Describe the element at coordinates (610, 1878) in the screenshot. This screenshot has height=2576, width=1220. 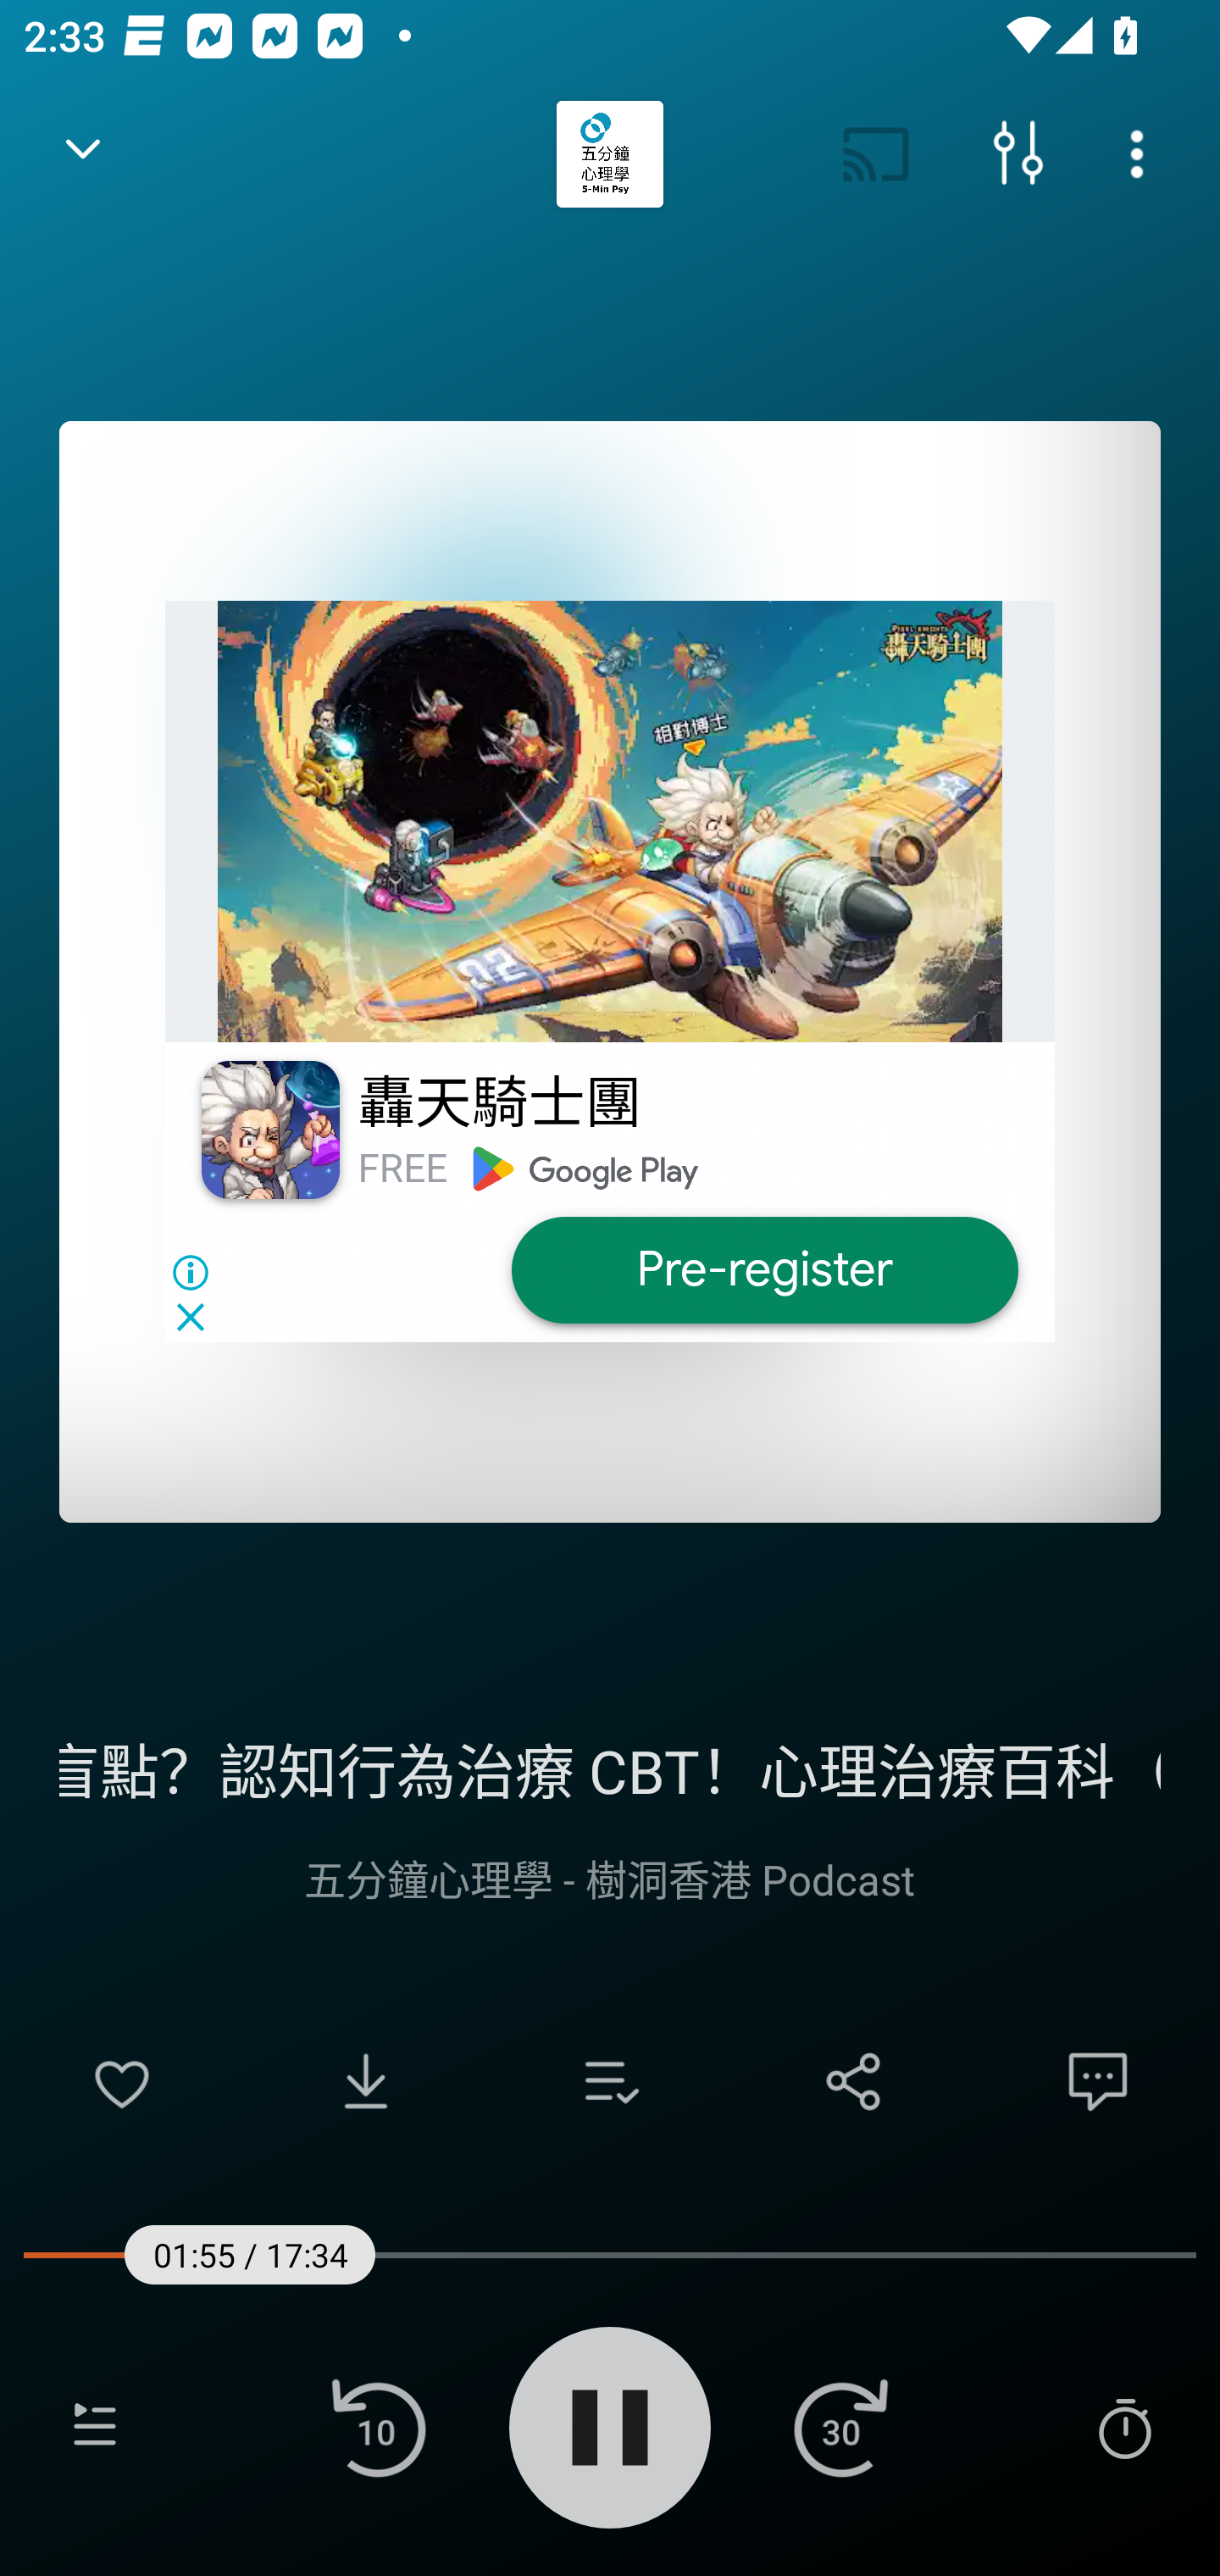
I see `五分鐘心理學 - 樹洞香港 Podcast` at that location.